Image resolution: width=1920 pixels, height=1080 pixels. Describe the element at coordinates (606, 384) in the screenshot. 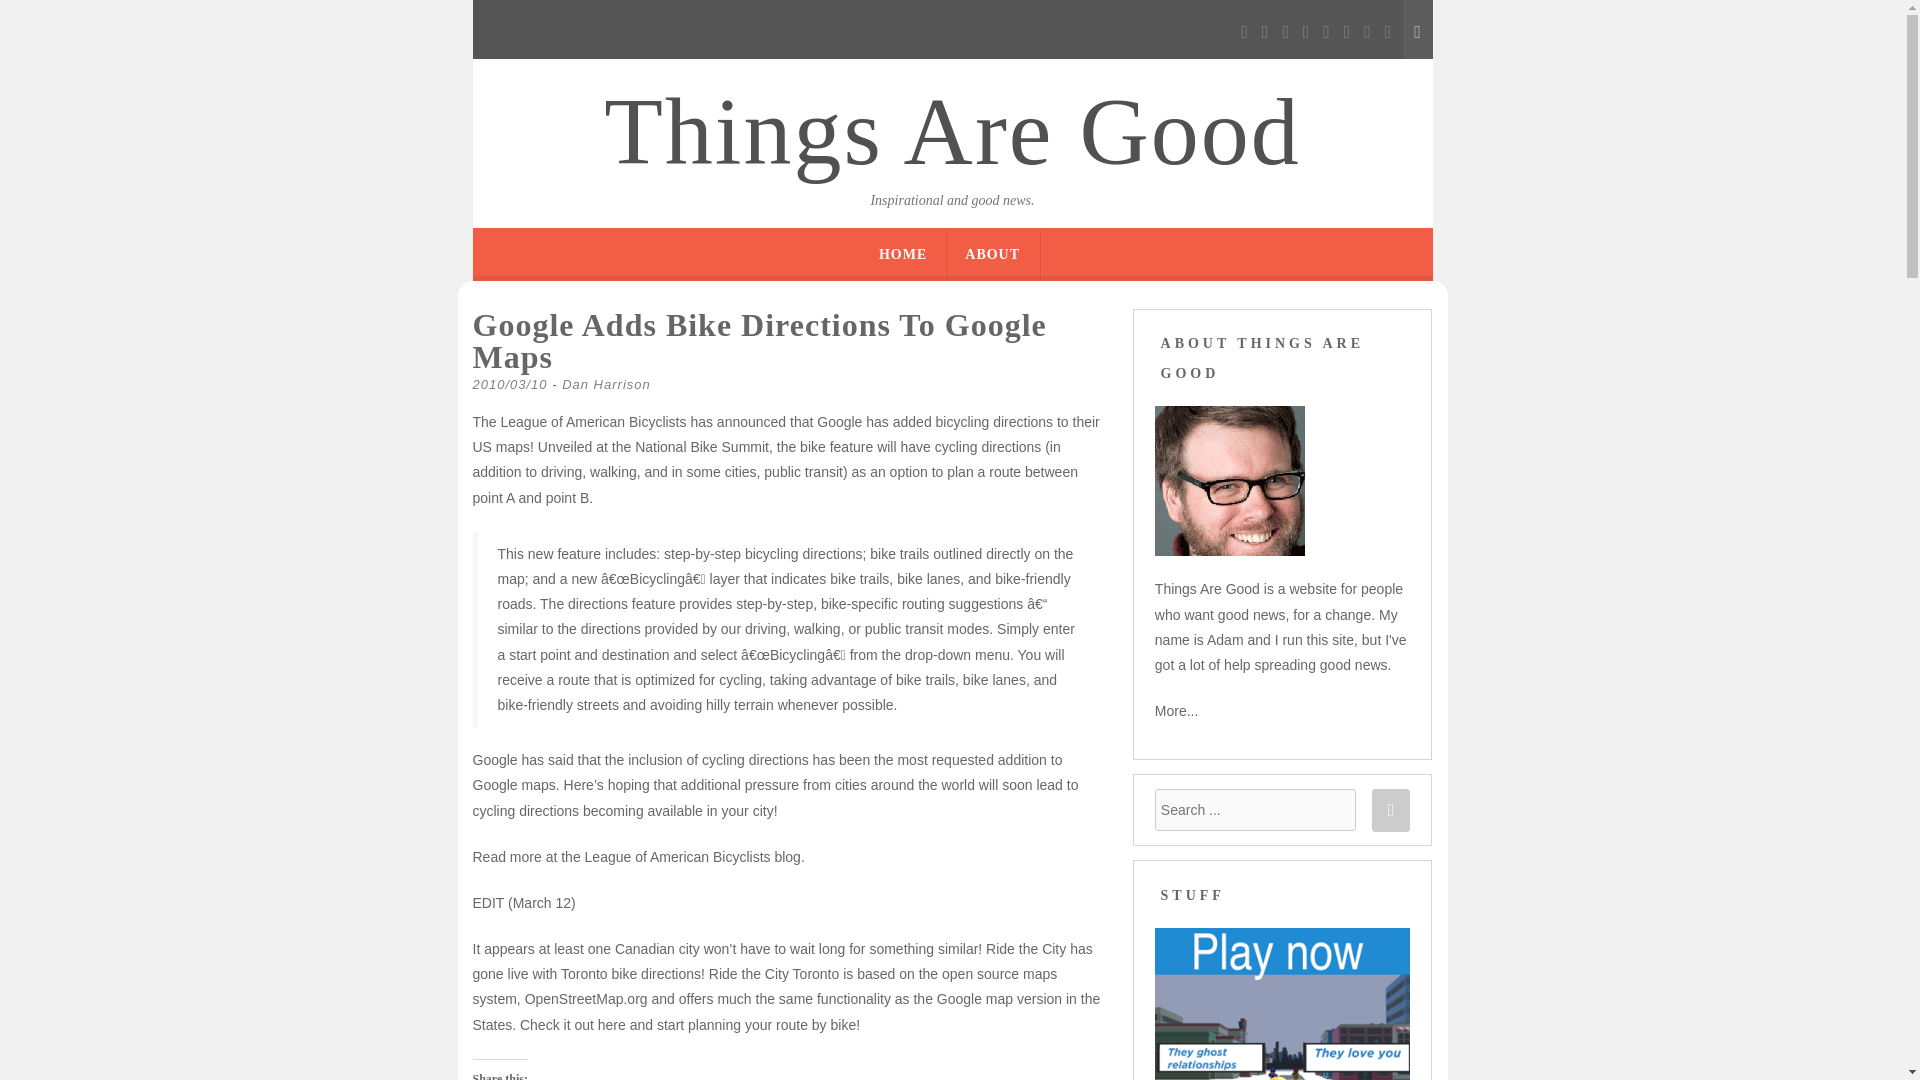

I see `Dan Harrison` at that location.